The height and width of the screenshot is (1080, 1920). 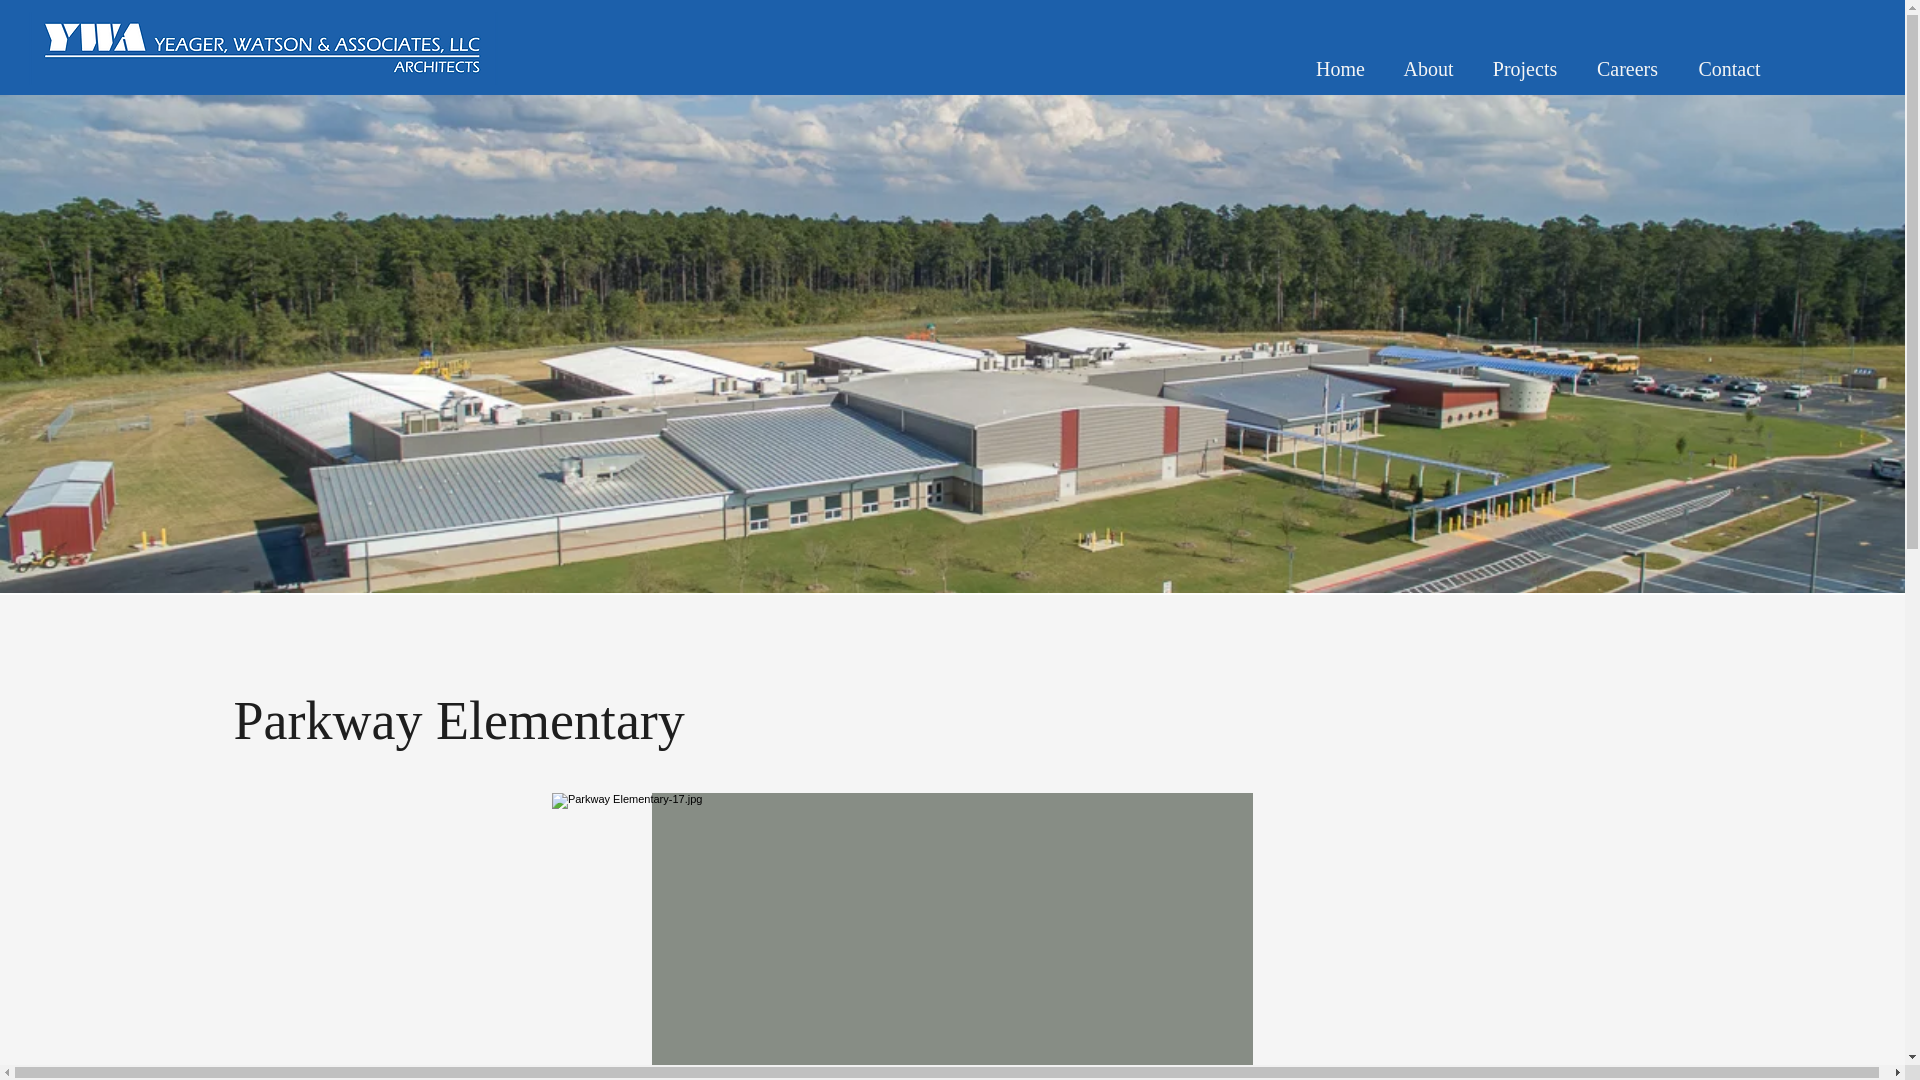 I want to click on Contact, so click(x=1730, y=66).